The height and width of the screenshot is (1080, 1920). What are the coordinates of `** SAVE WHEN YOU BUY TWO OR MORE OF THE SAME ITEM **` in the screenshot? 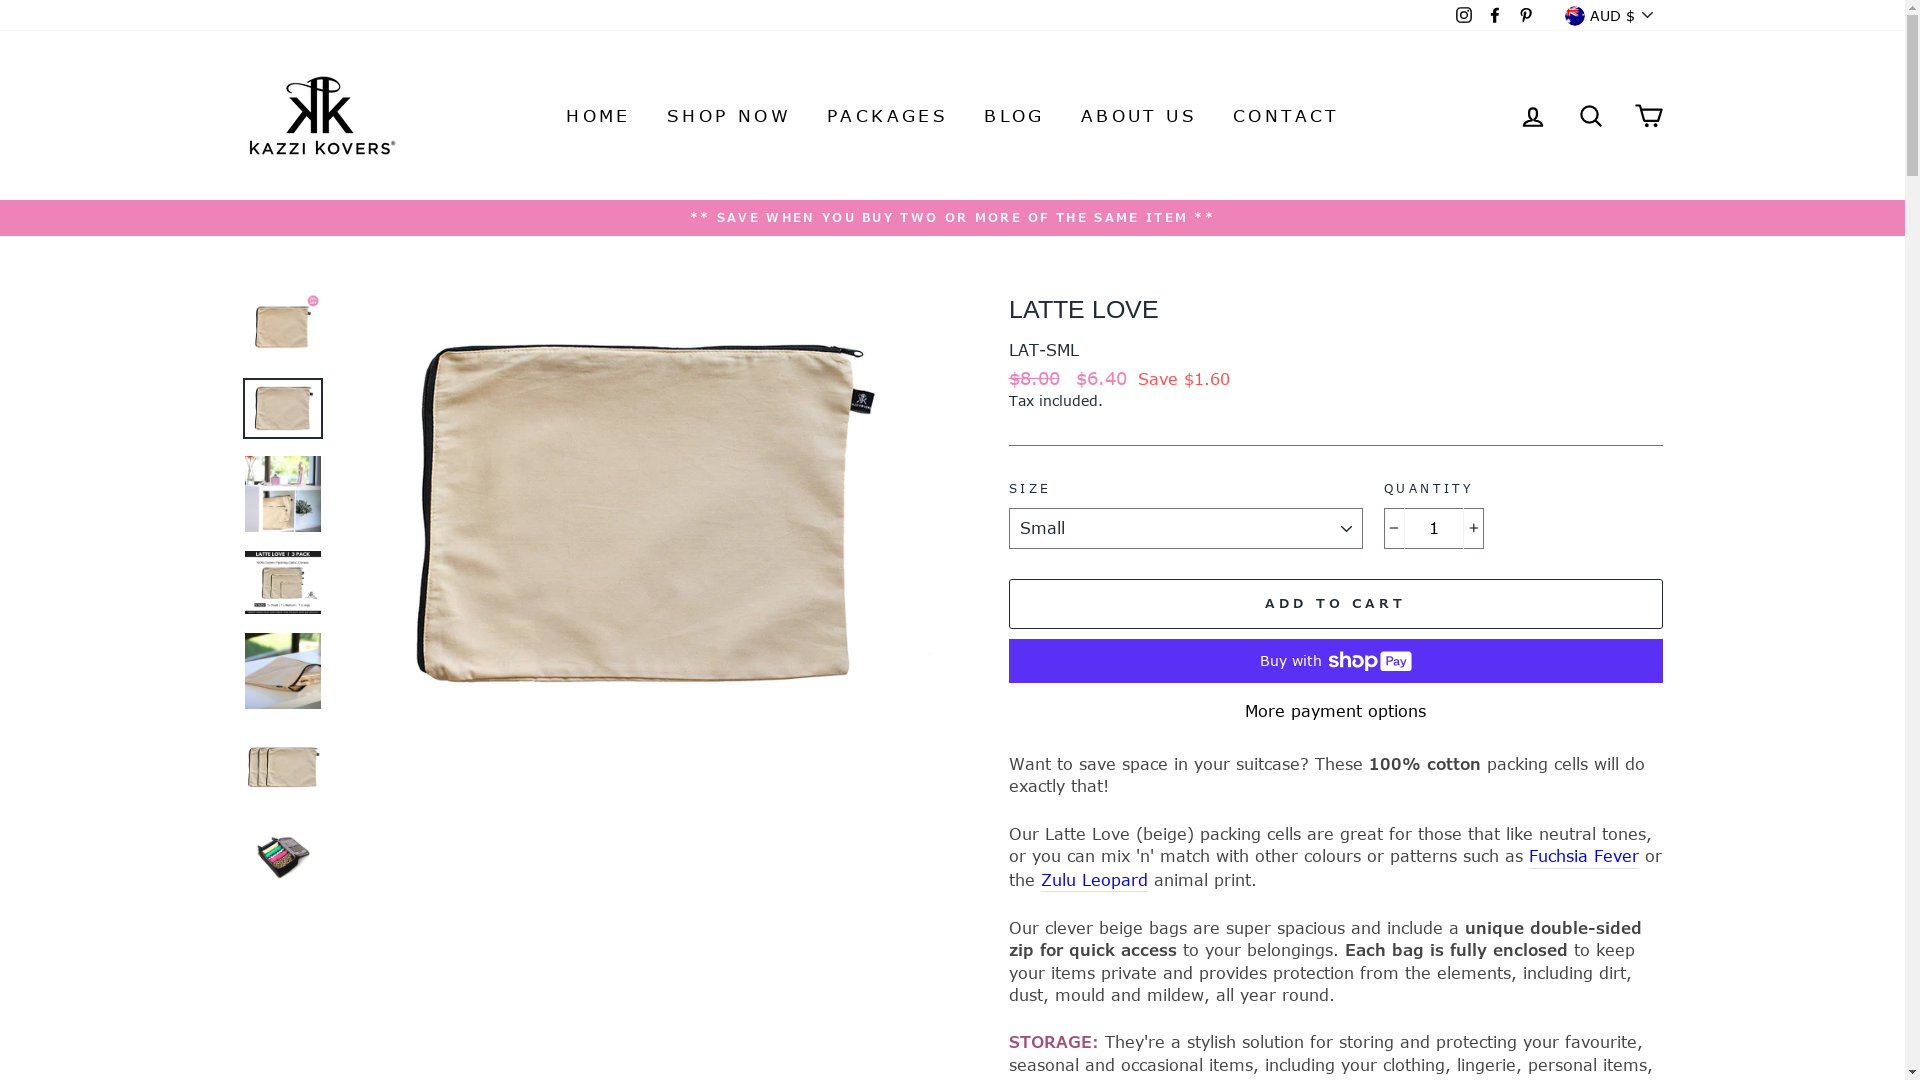 It's located at (953, 218).